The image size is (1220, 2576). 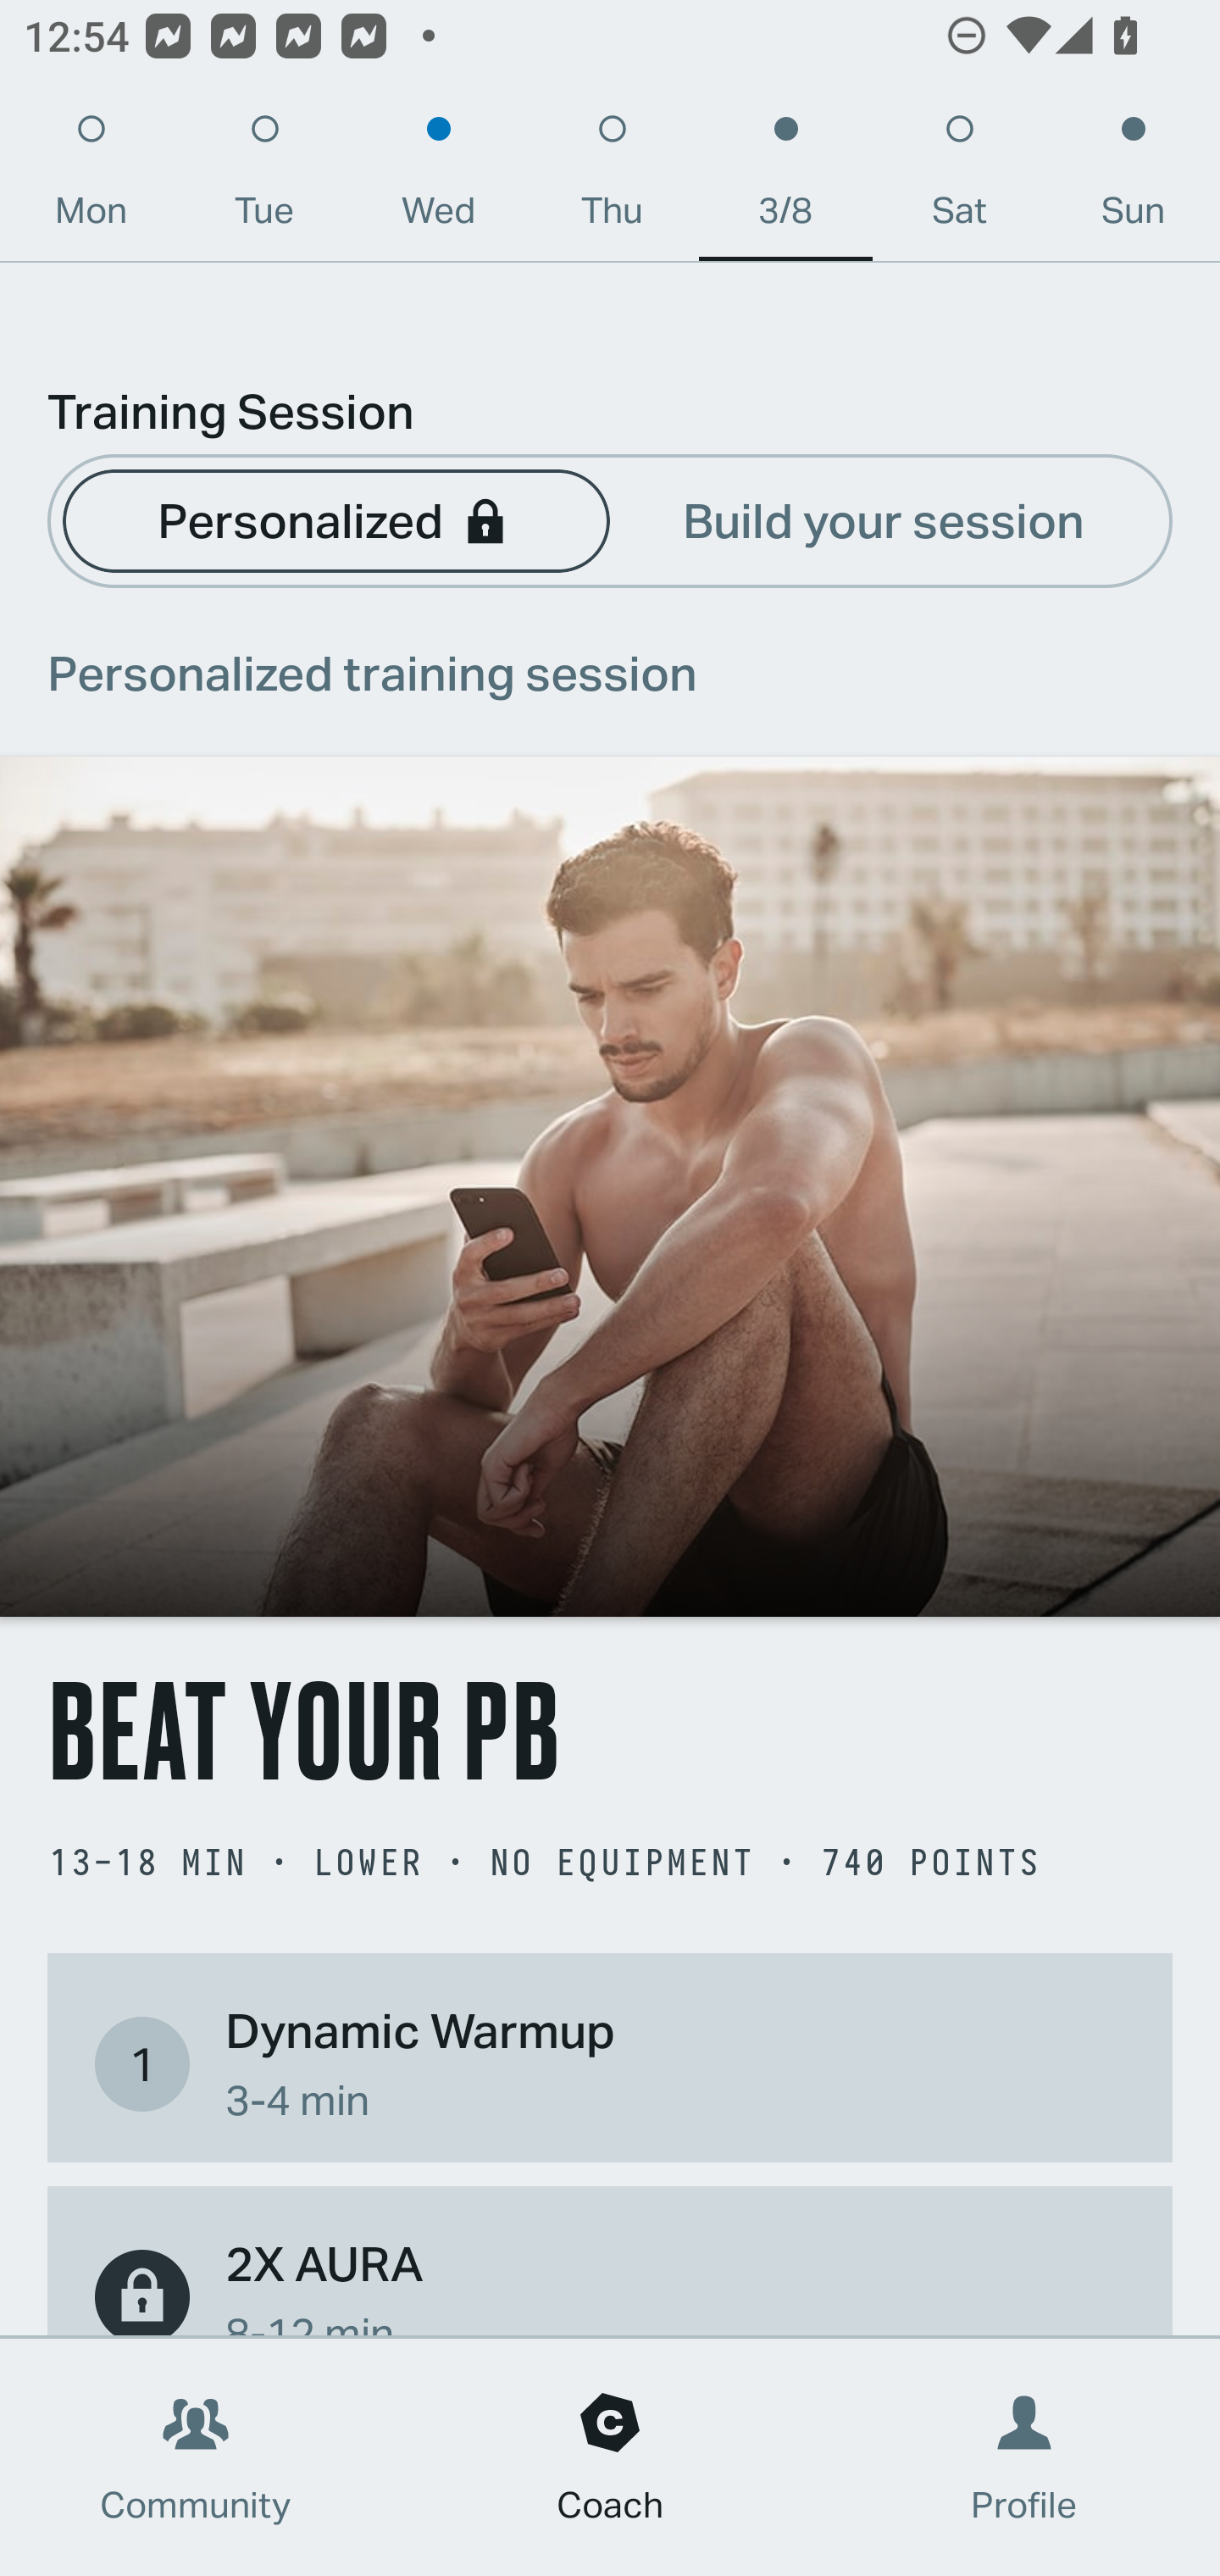 I want to click on Tue, so click(x=264, y=178).